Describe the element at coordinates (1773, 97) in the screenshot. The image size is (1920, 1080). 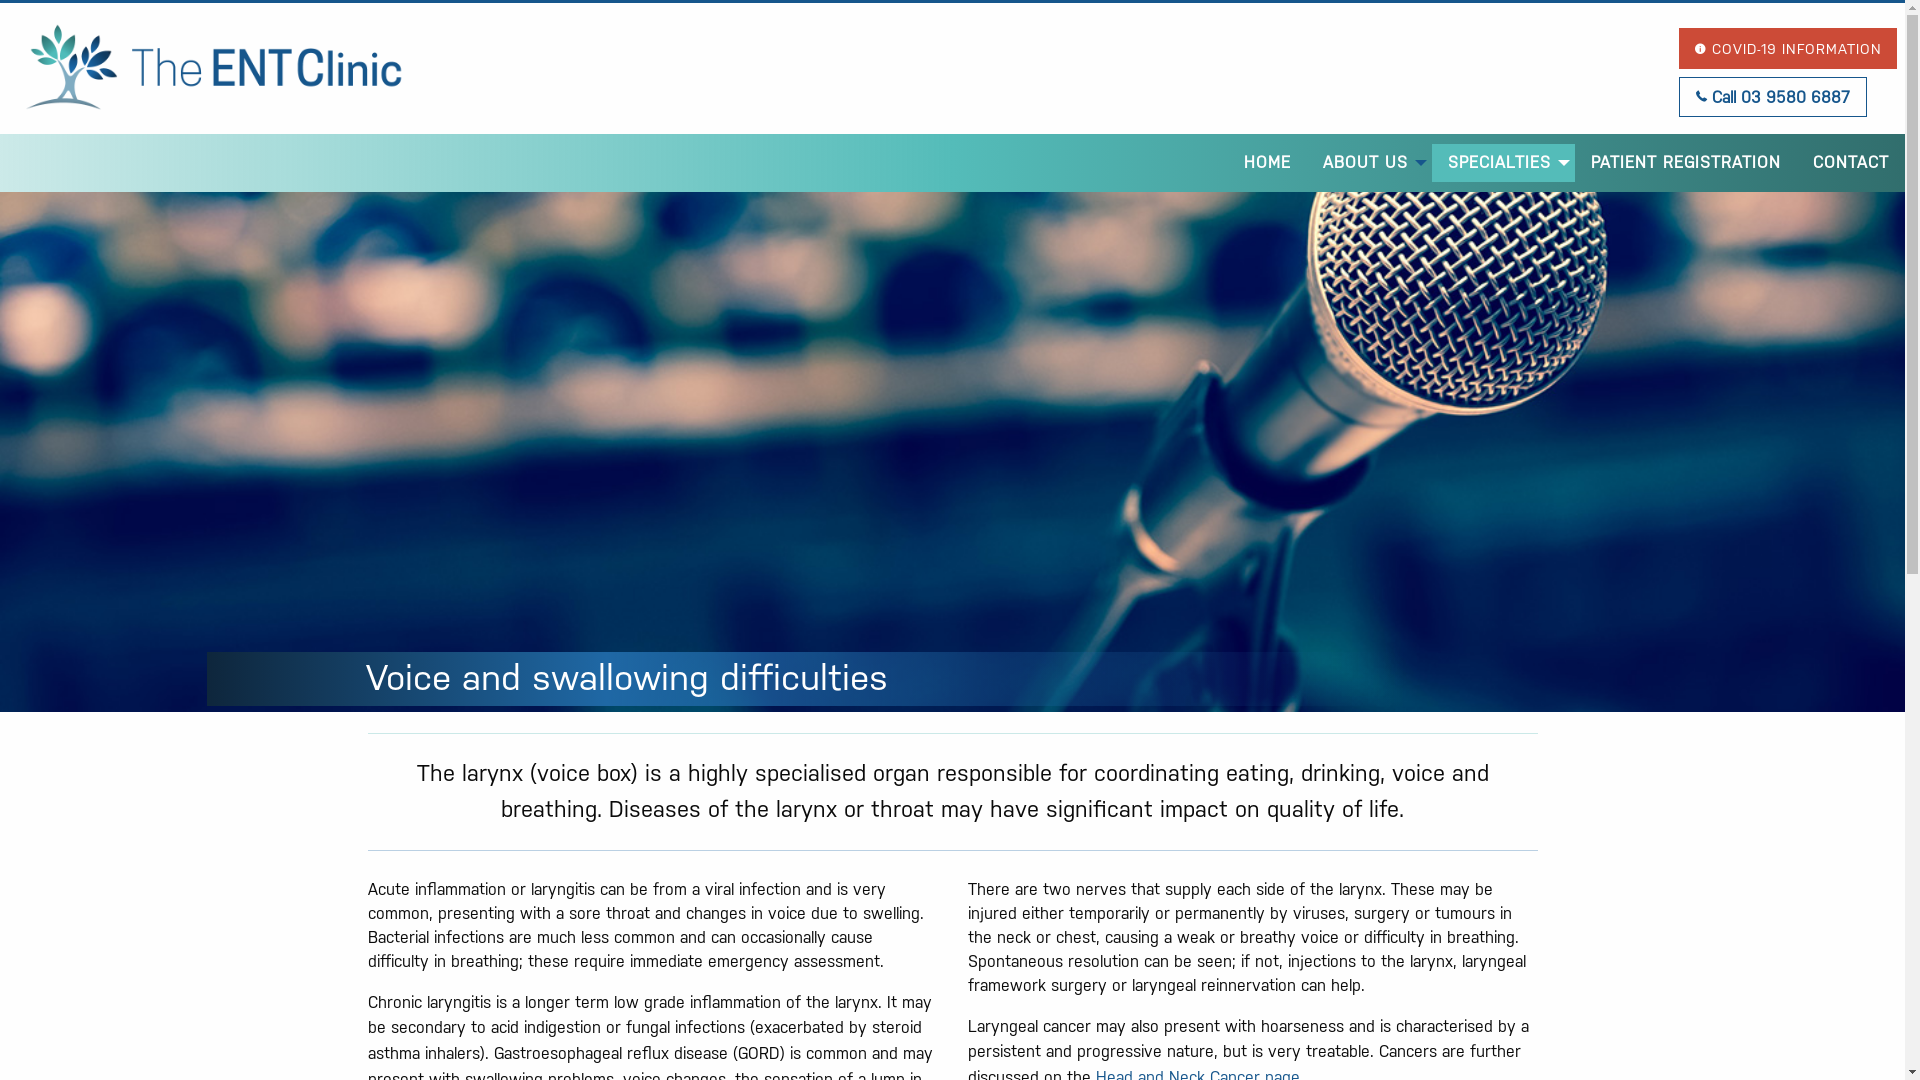
I see `Call 03 9580 6887` at that location.